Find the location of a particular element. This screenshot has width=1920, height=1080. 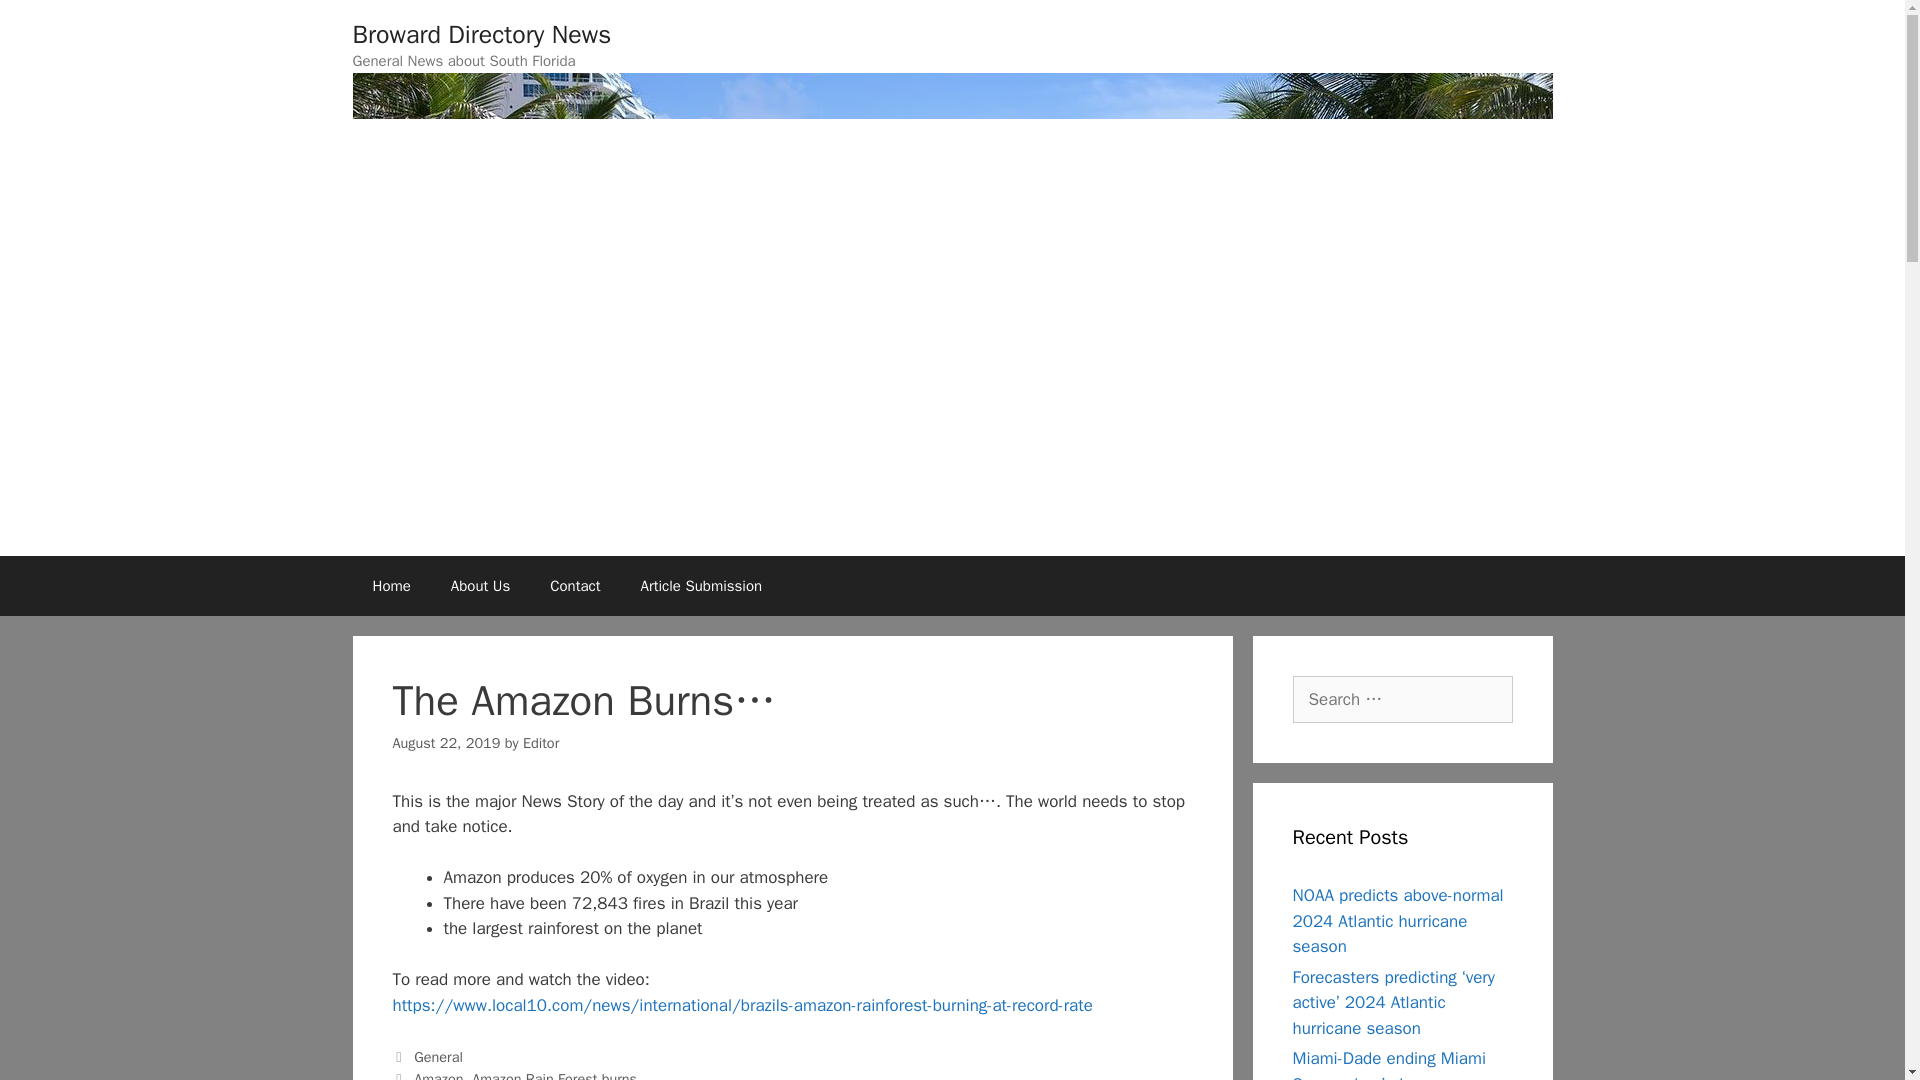

Article Submission is located at coordinates (702, 586).